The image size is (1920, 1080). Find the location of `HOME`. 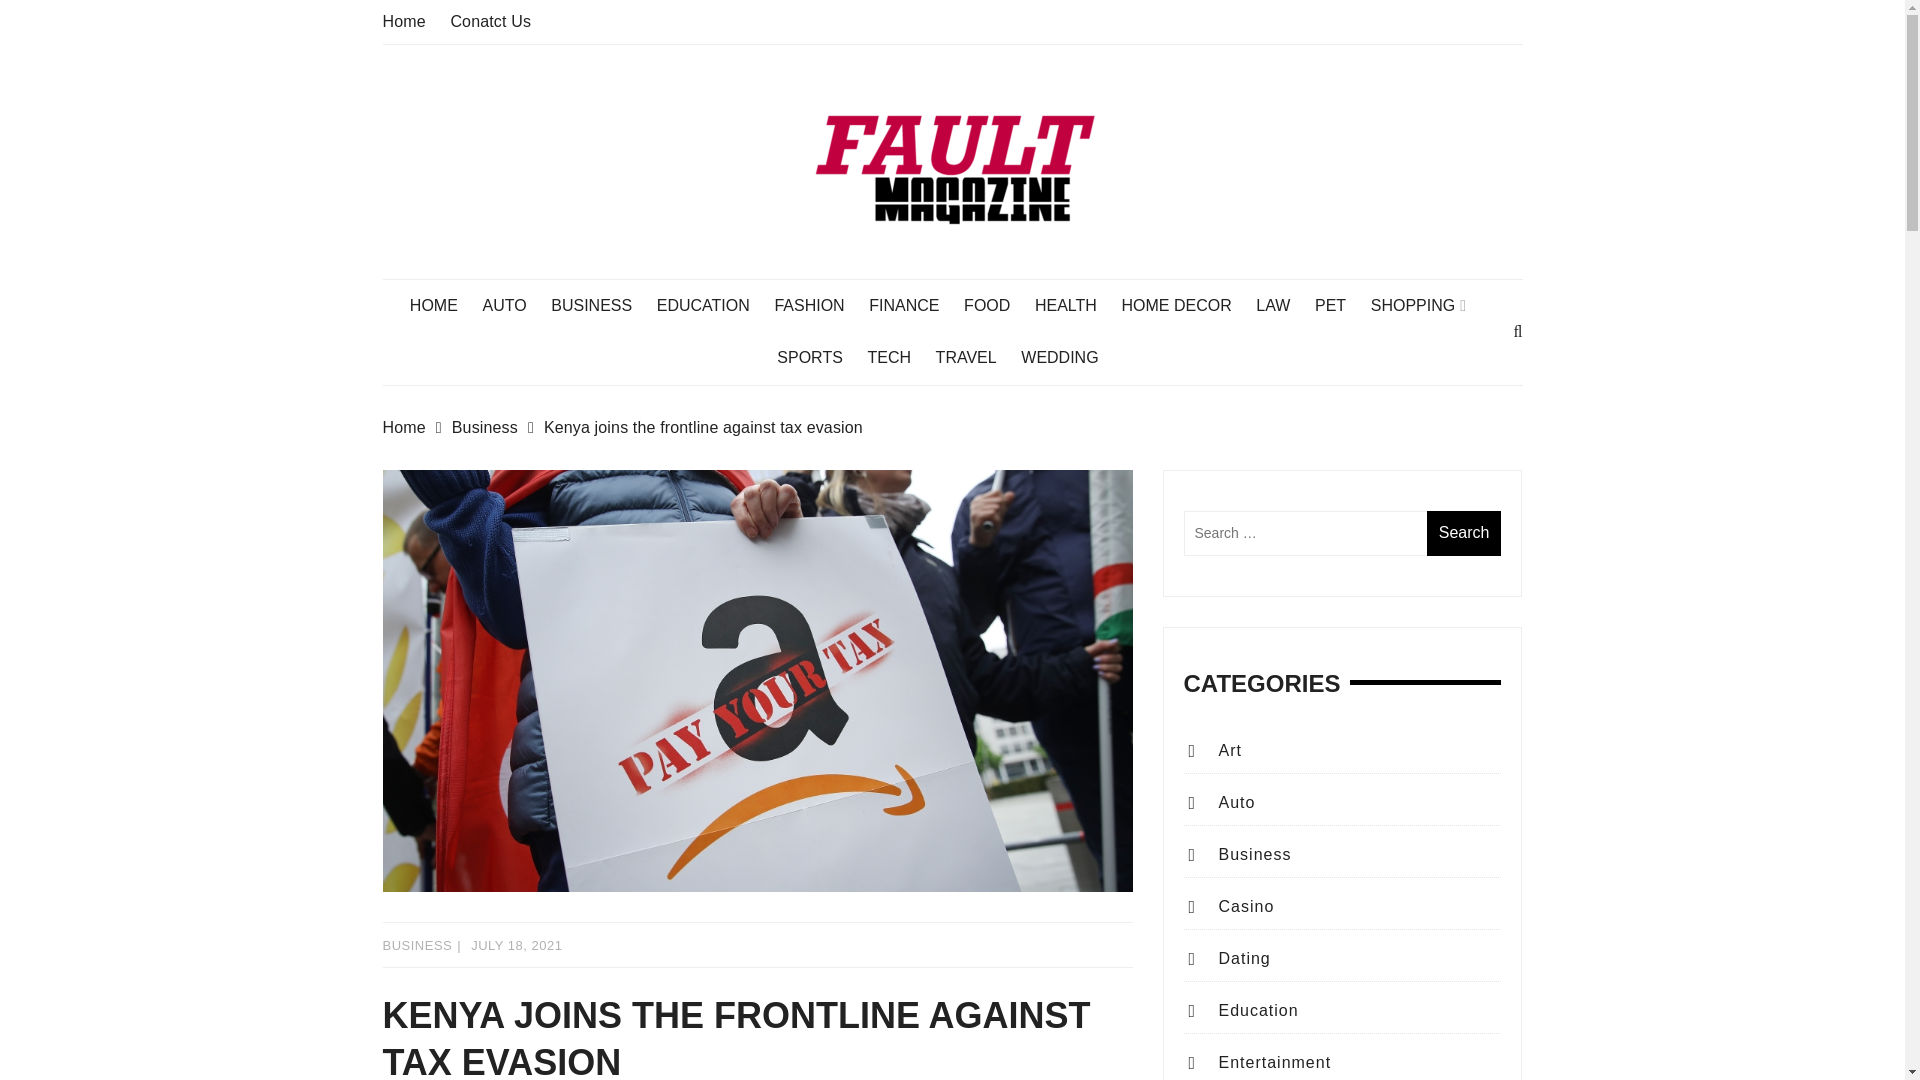

HOME is located at coordinates (444, 305).